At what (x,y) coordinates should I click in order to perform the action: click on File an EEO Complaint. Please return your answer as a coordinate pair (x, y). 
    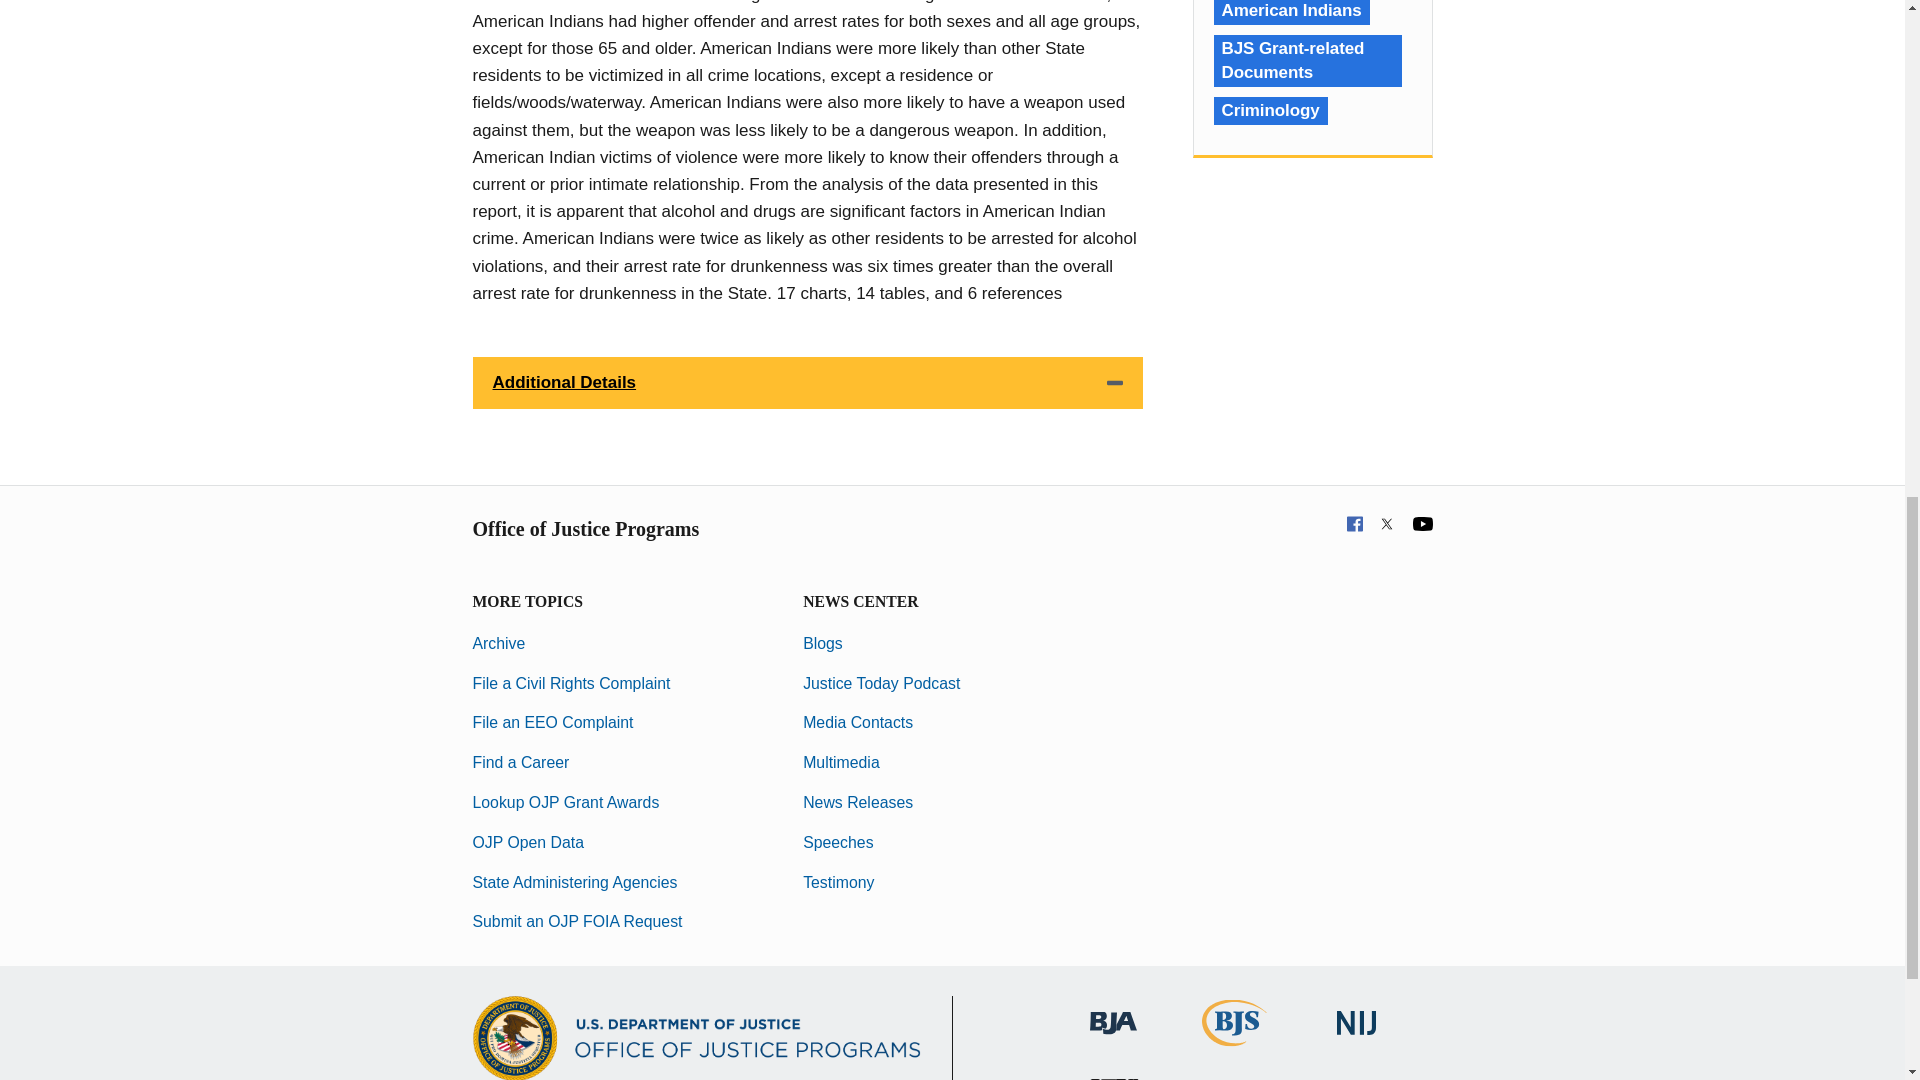
    Looking at the image, I should click on (552, 722).